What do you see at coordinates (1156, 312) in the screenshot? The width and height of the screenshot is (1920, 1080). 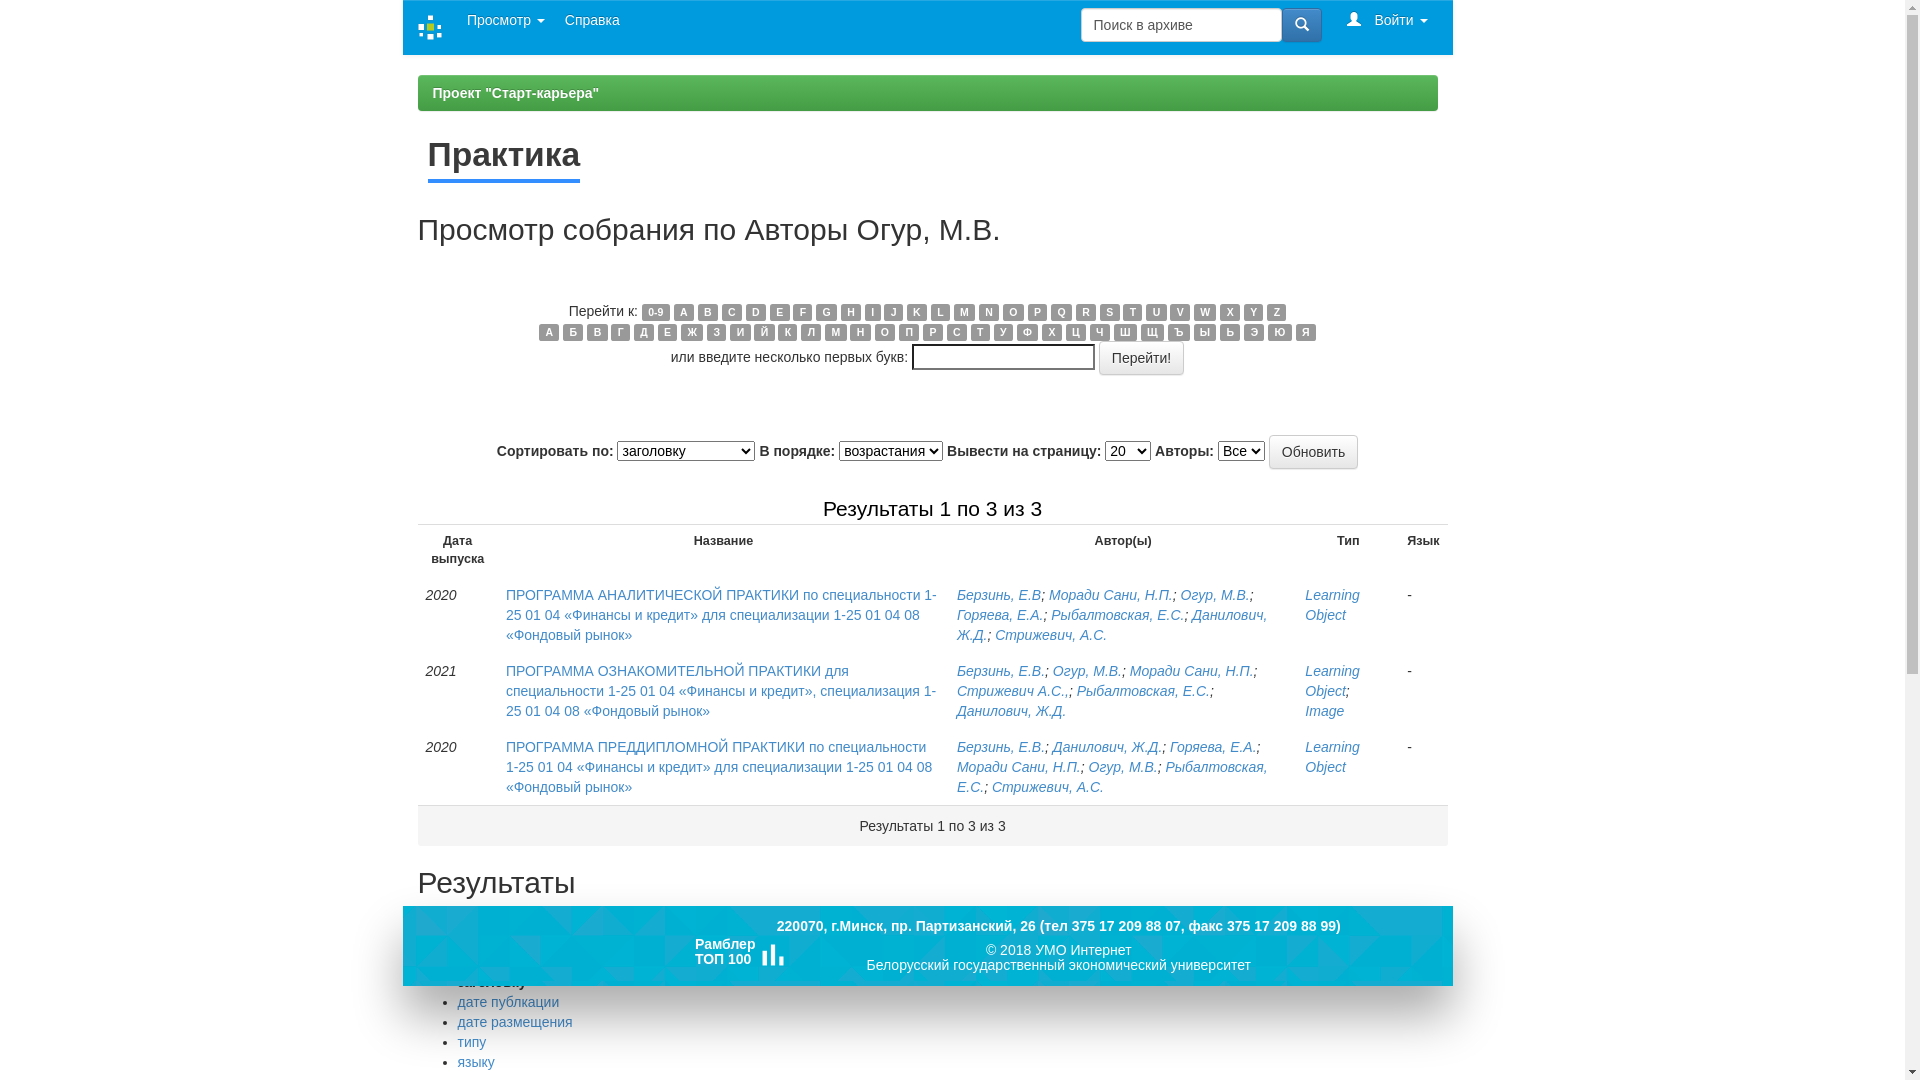 I see `U` at bounding box center [1156, 312].